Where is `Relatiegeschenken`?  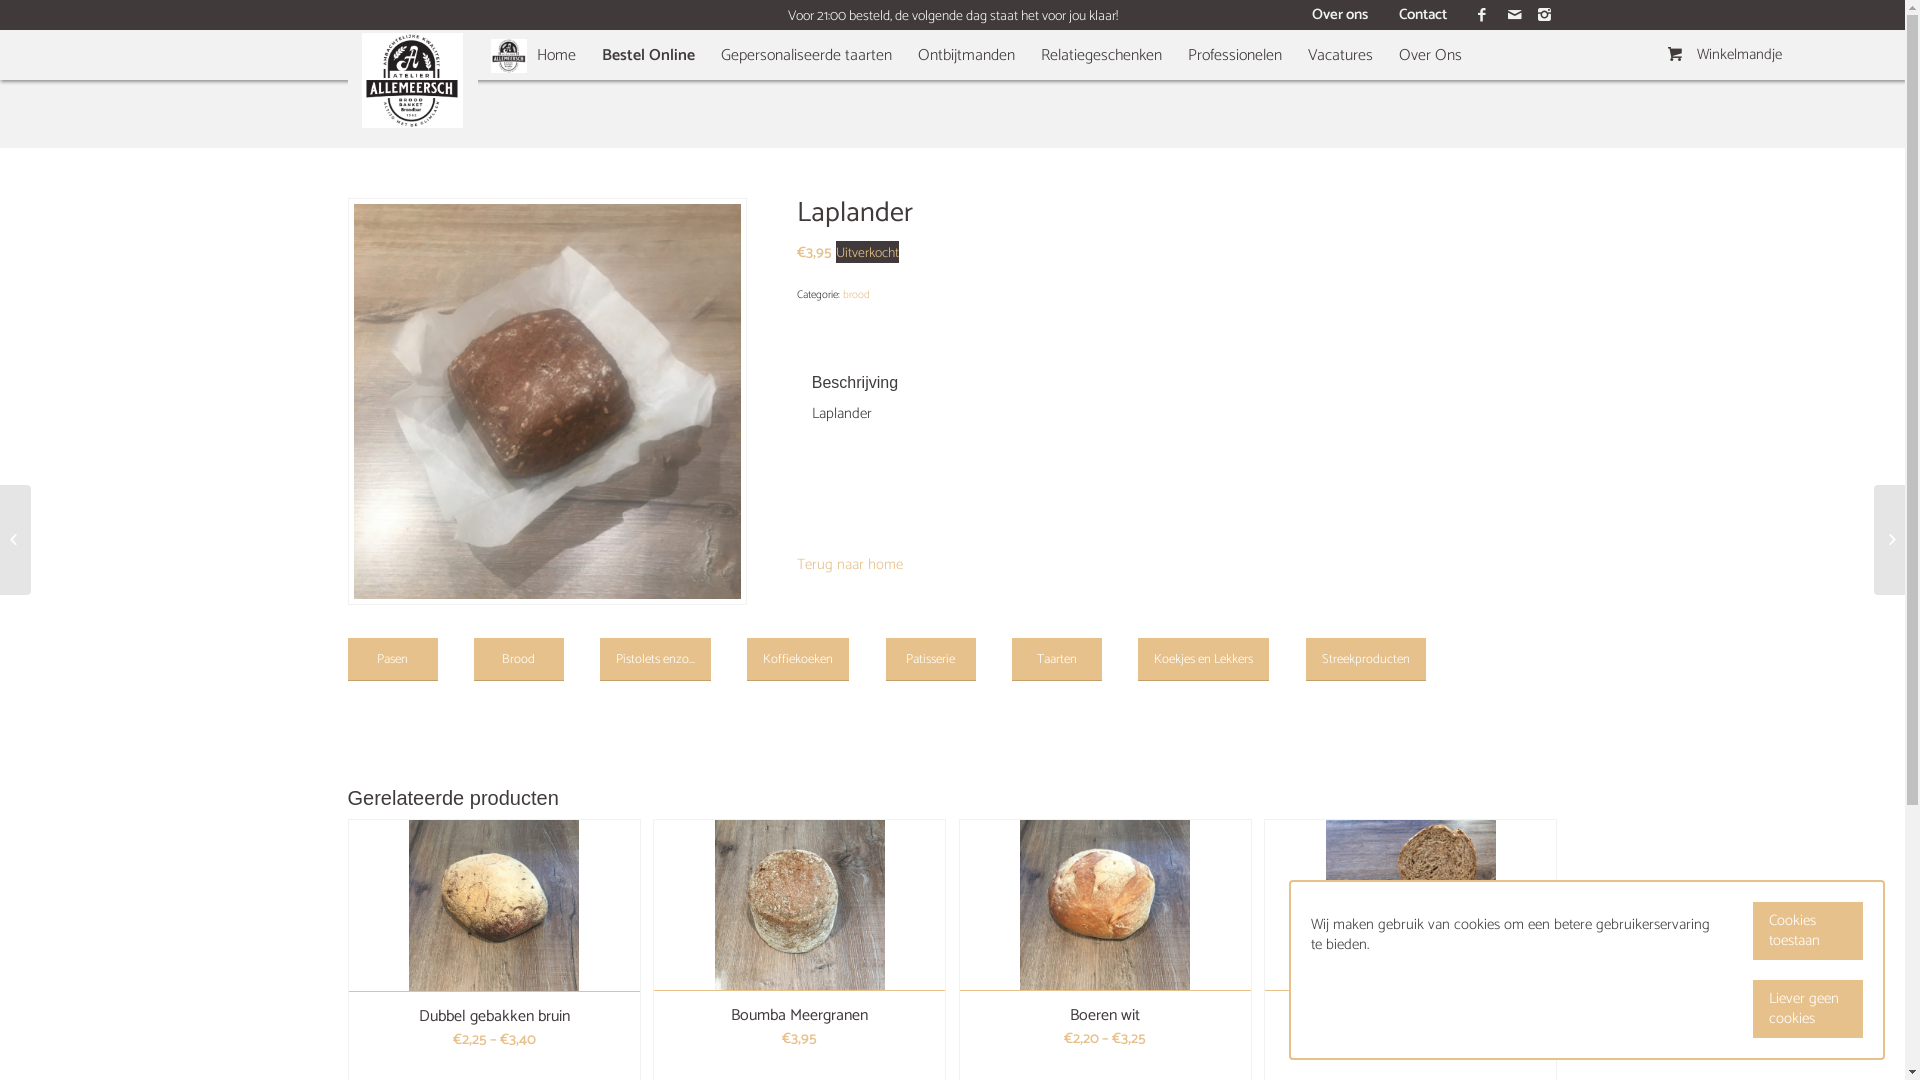 Relatiegeschenken is located at coordinates (1102, 89).